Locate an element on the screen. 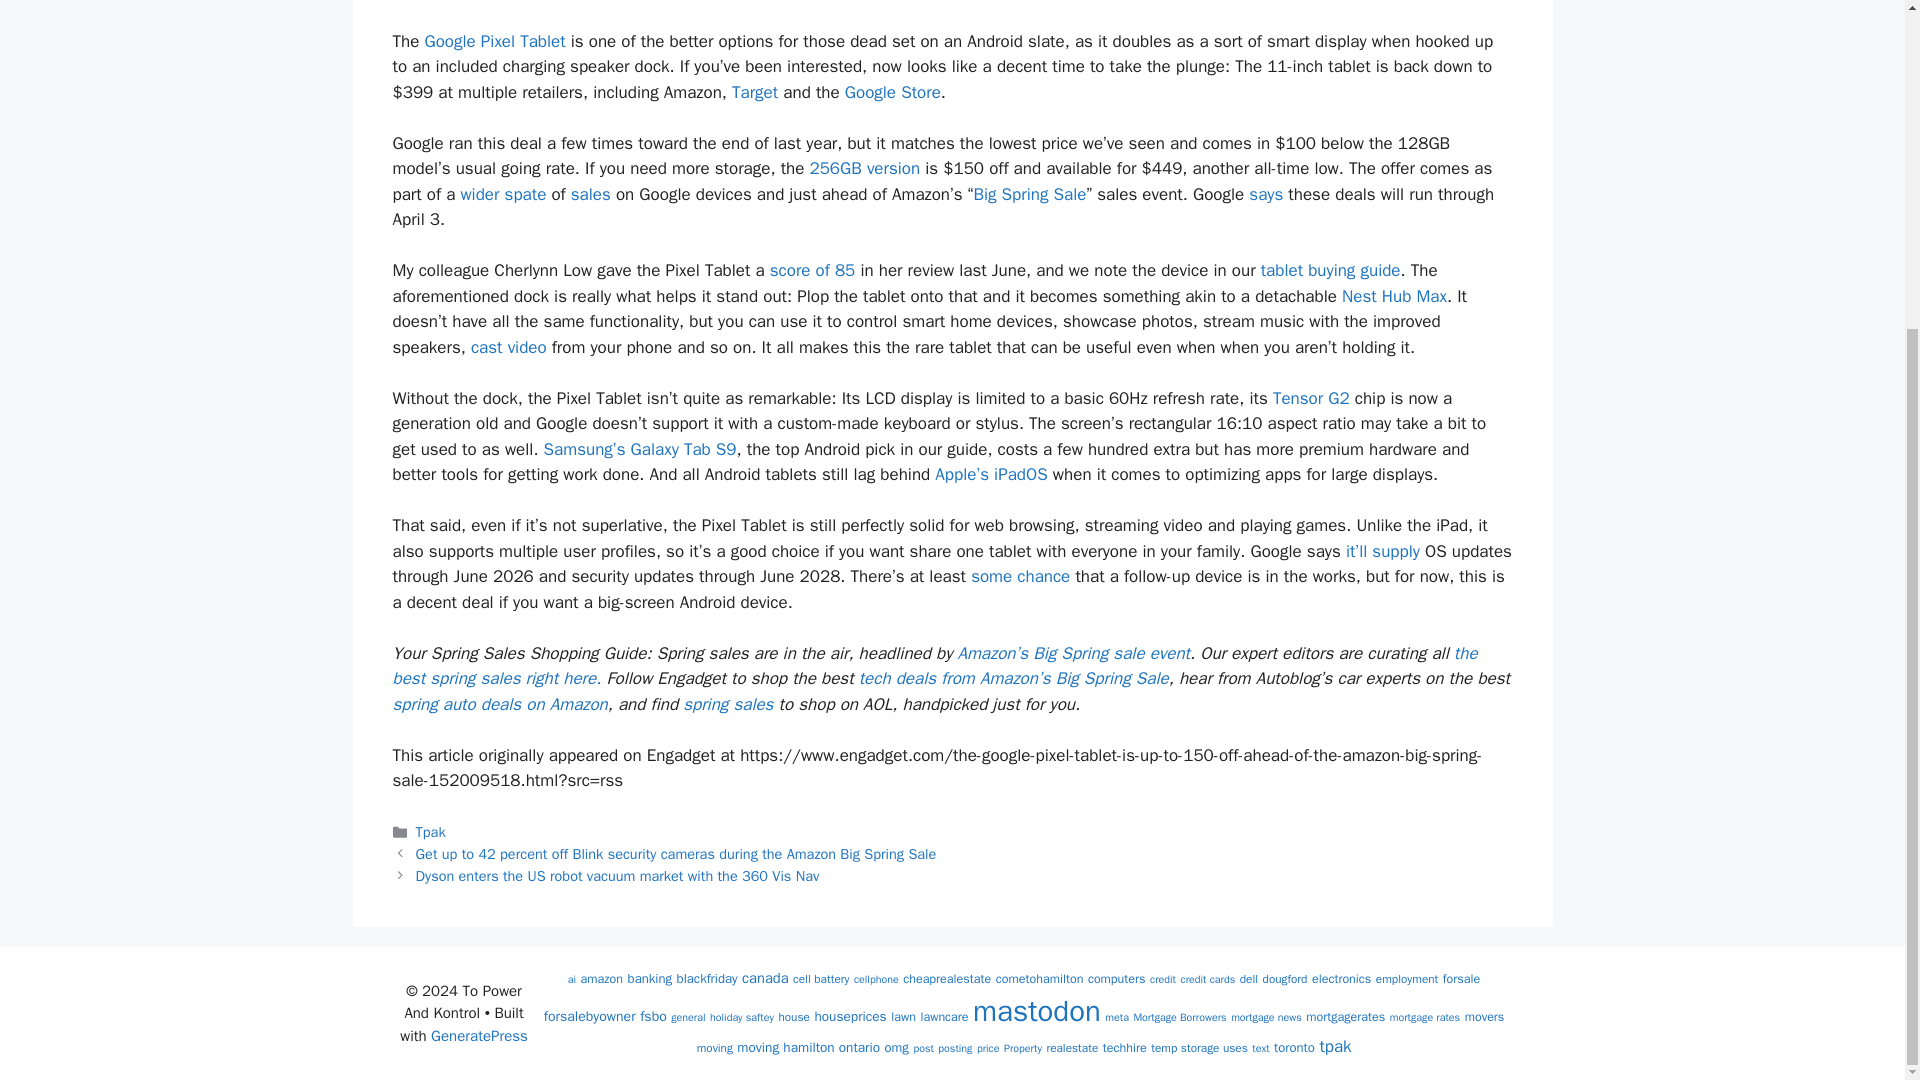 Image resolution: width=1920 pixels, height=1080 pixels. Tensor G2 is located at coordinates (1310, 398).